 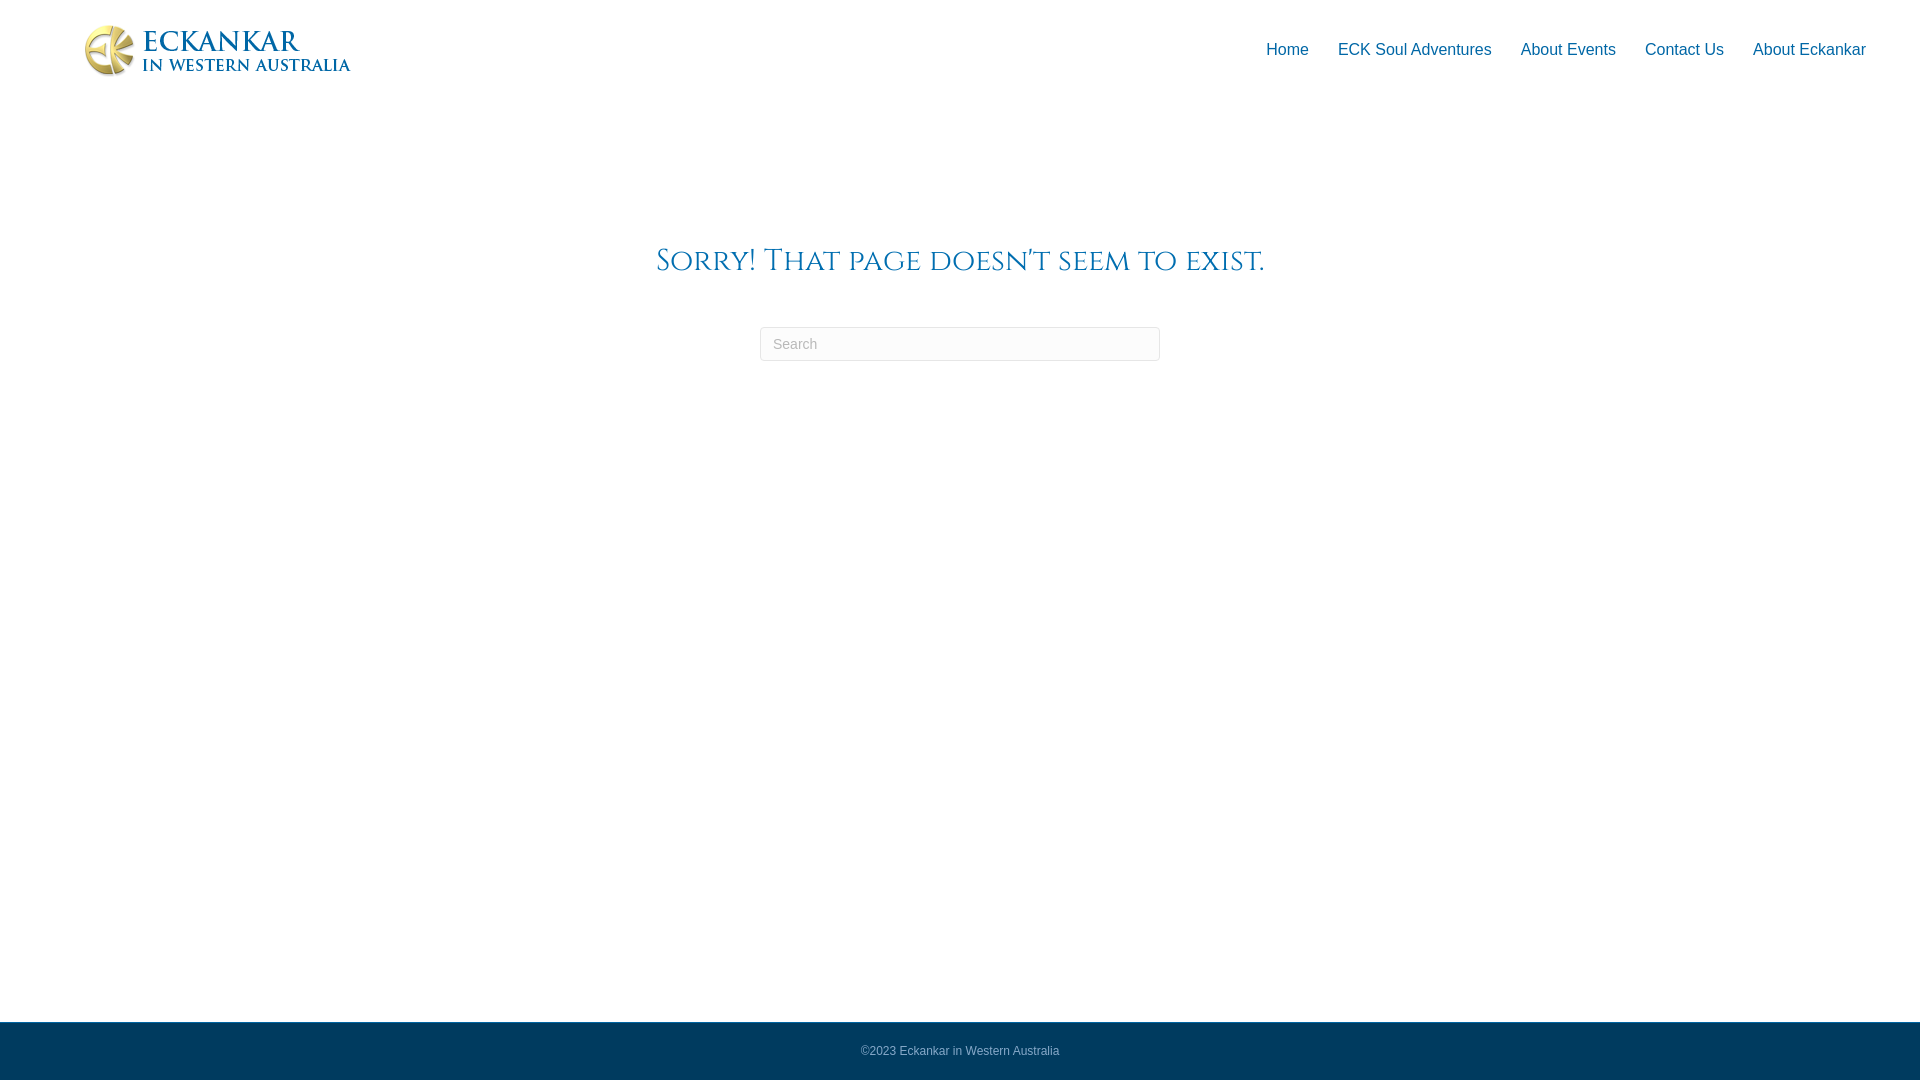 What do you see at coordinates (1288, 50) in the screenshot?
I see `Home` at bounding box center [1288, 50].